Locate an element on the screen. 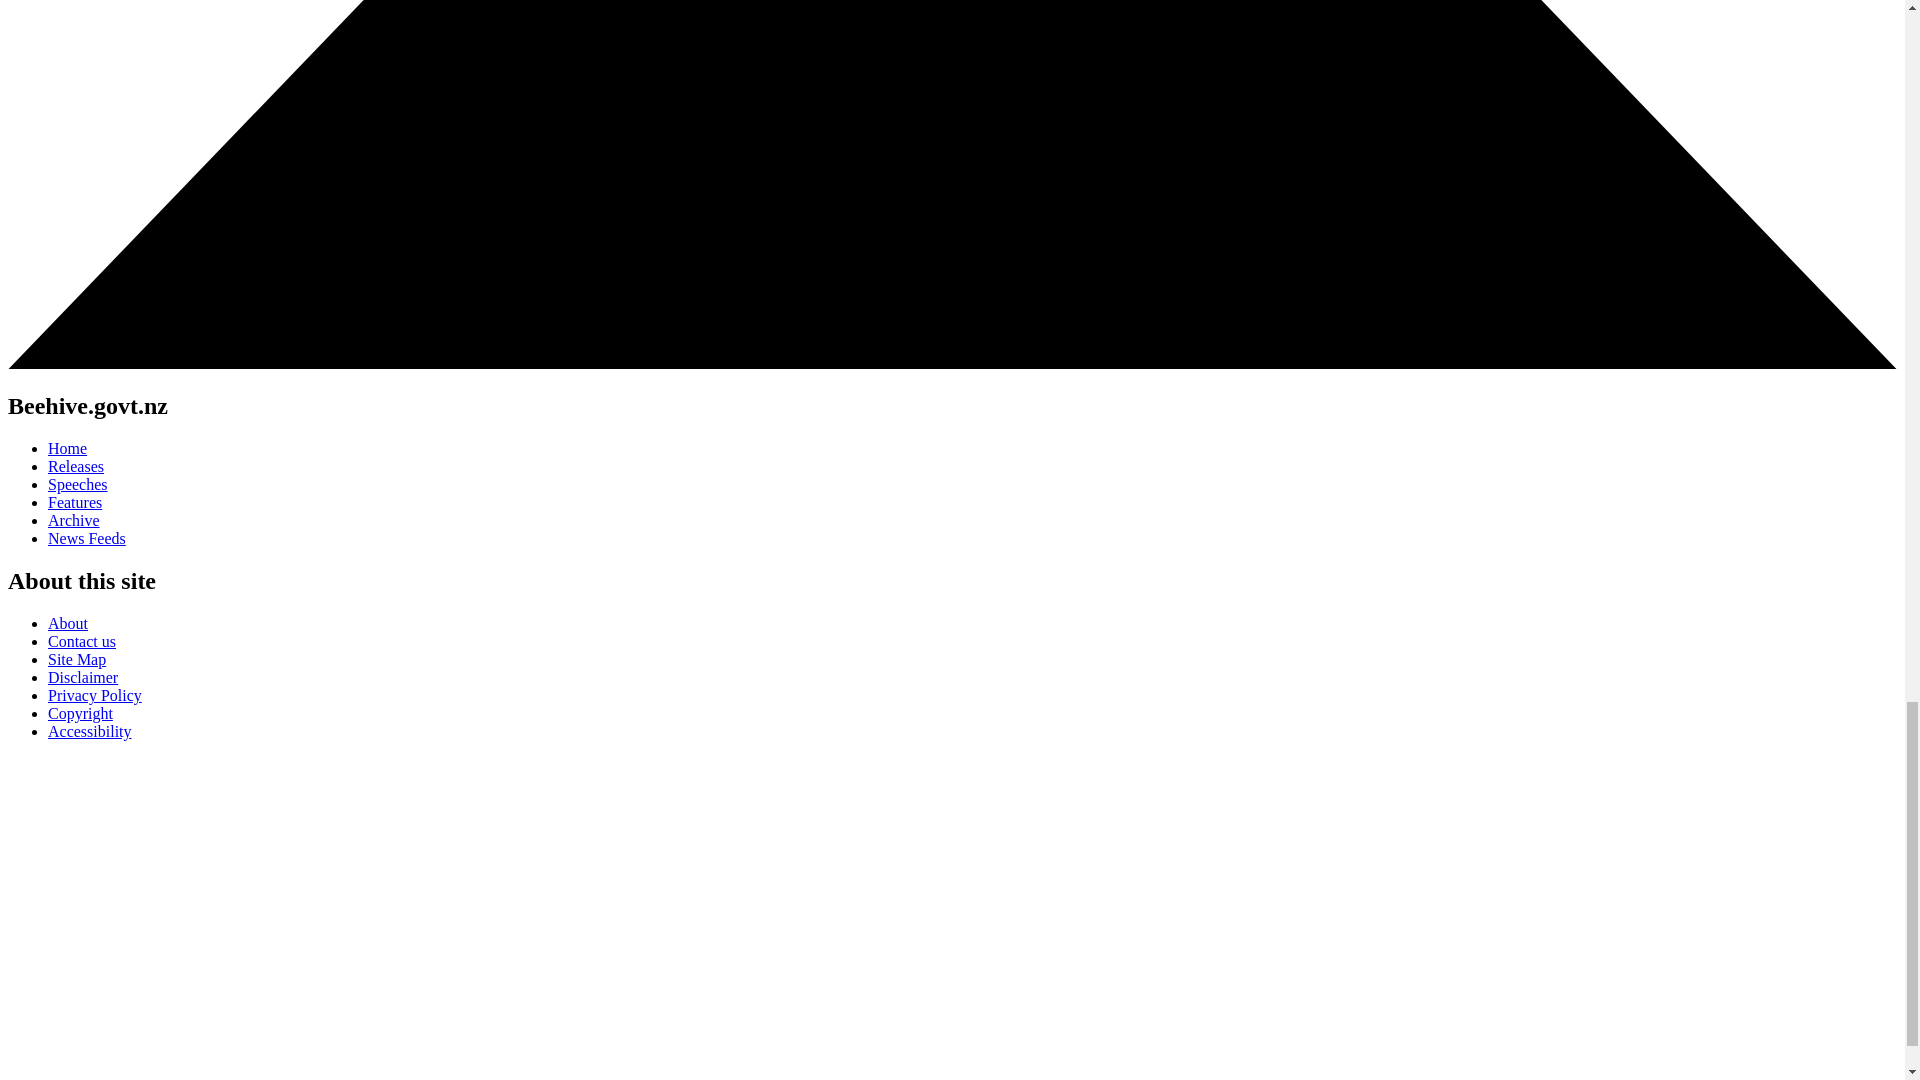 This screenshot has width=1920, height=1080. Site Map is located at coordinates (76, 660).